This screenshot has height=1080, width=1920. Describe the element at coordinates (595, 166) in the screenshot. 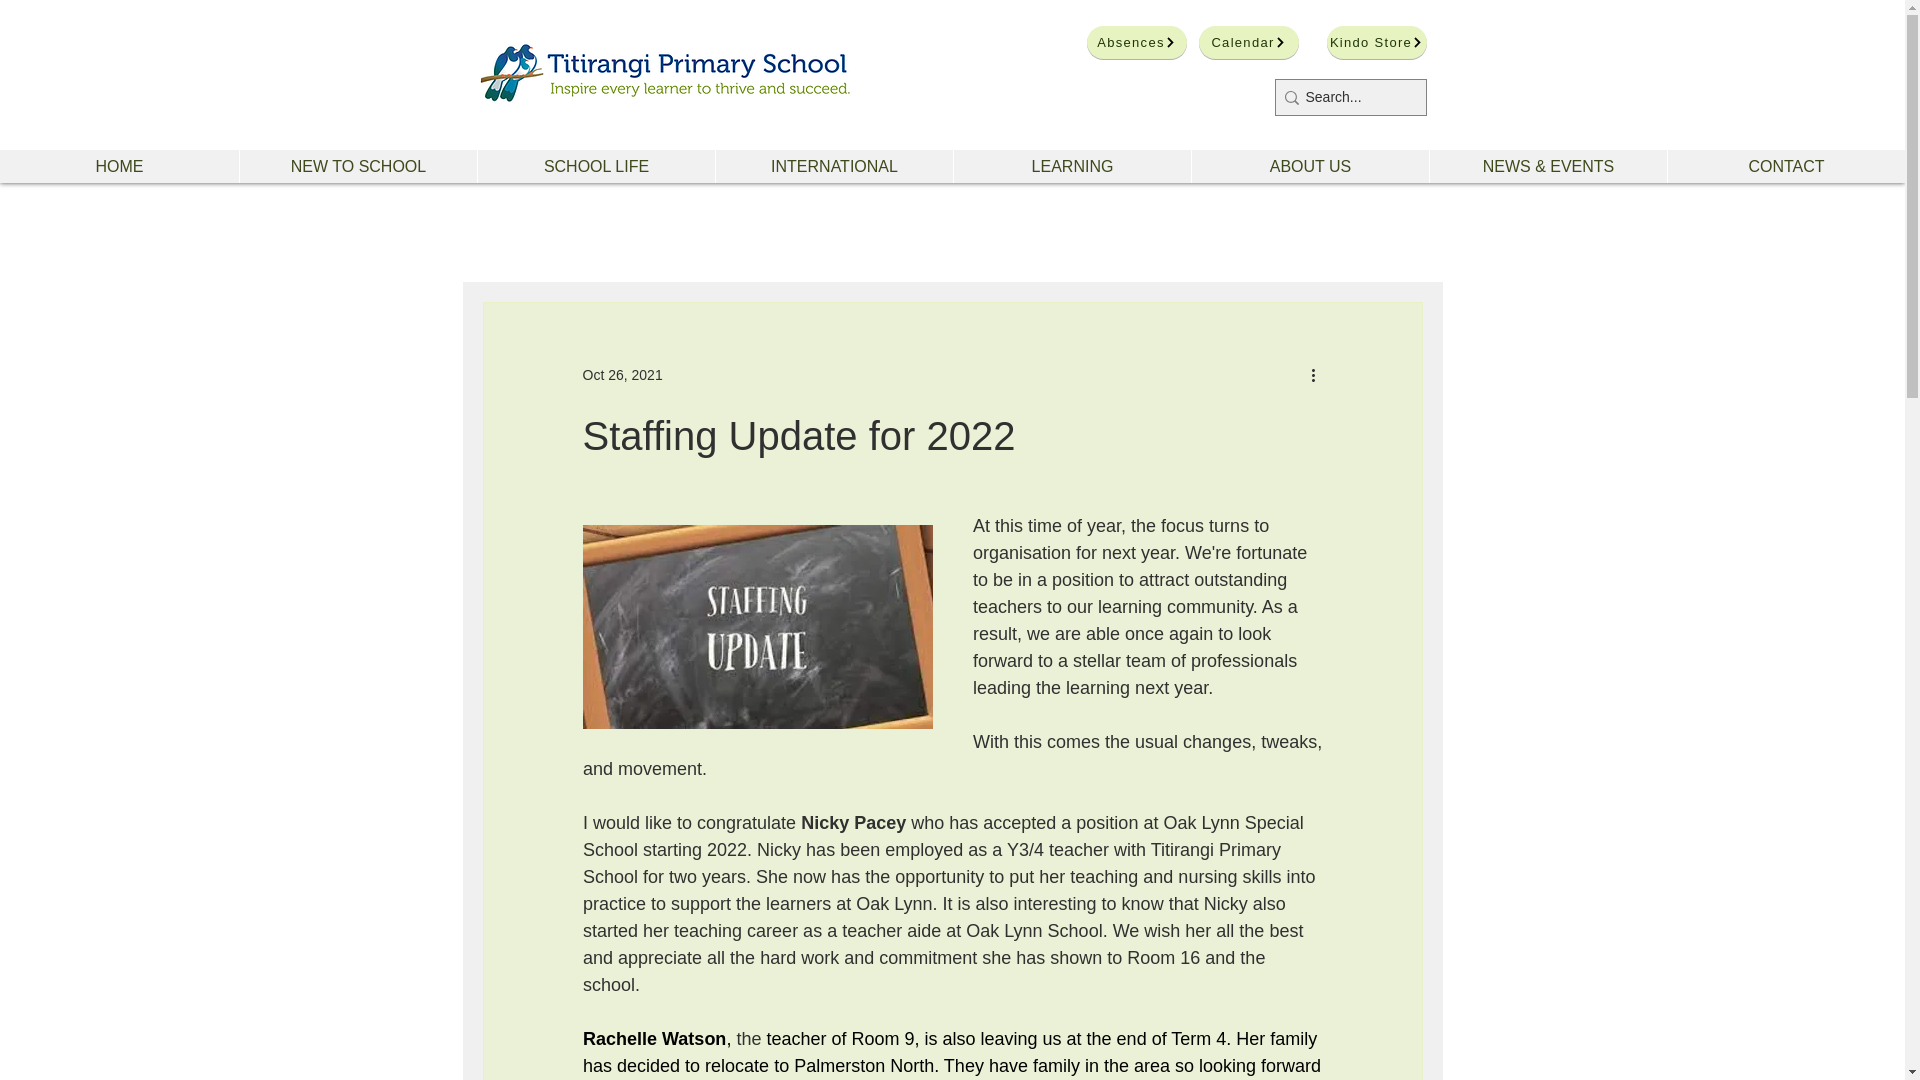

I see `SCHOOL LIFE` at that location.